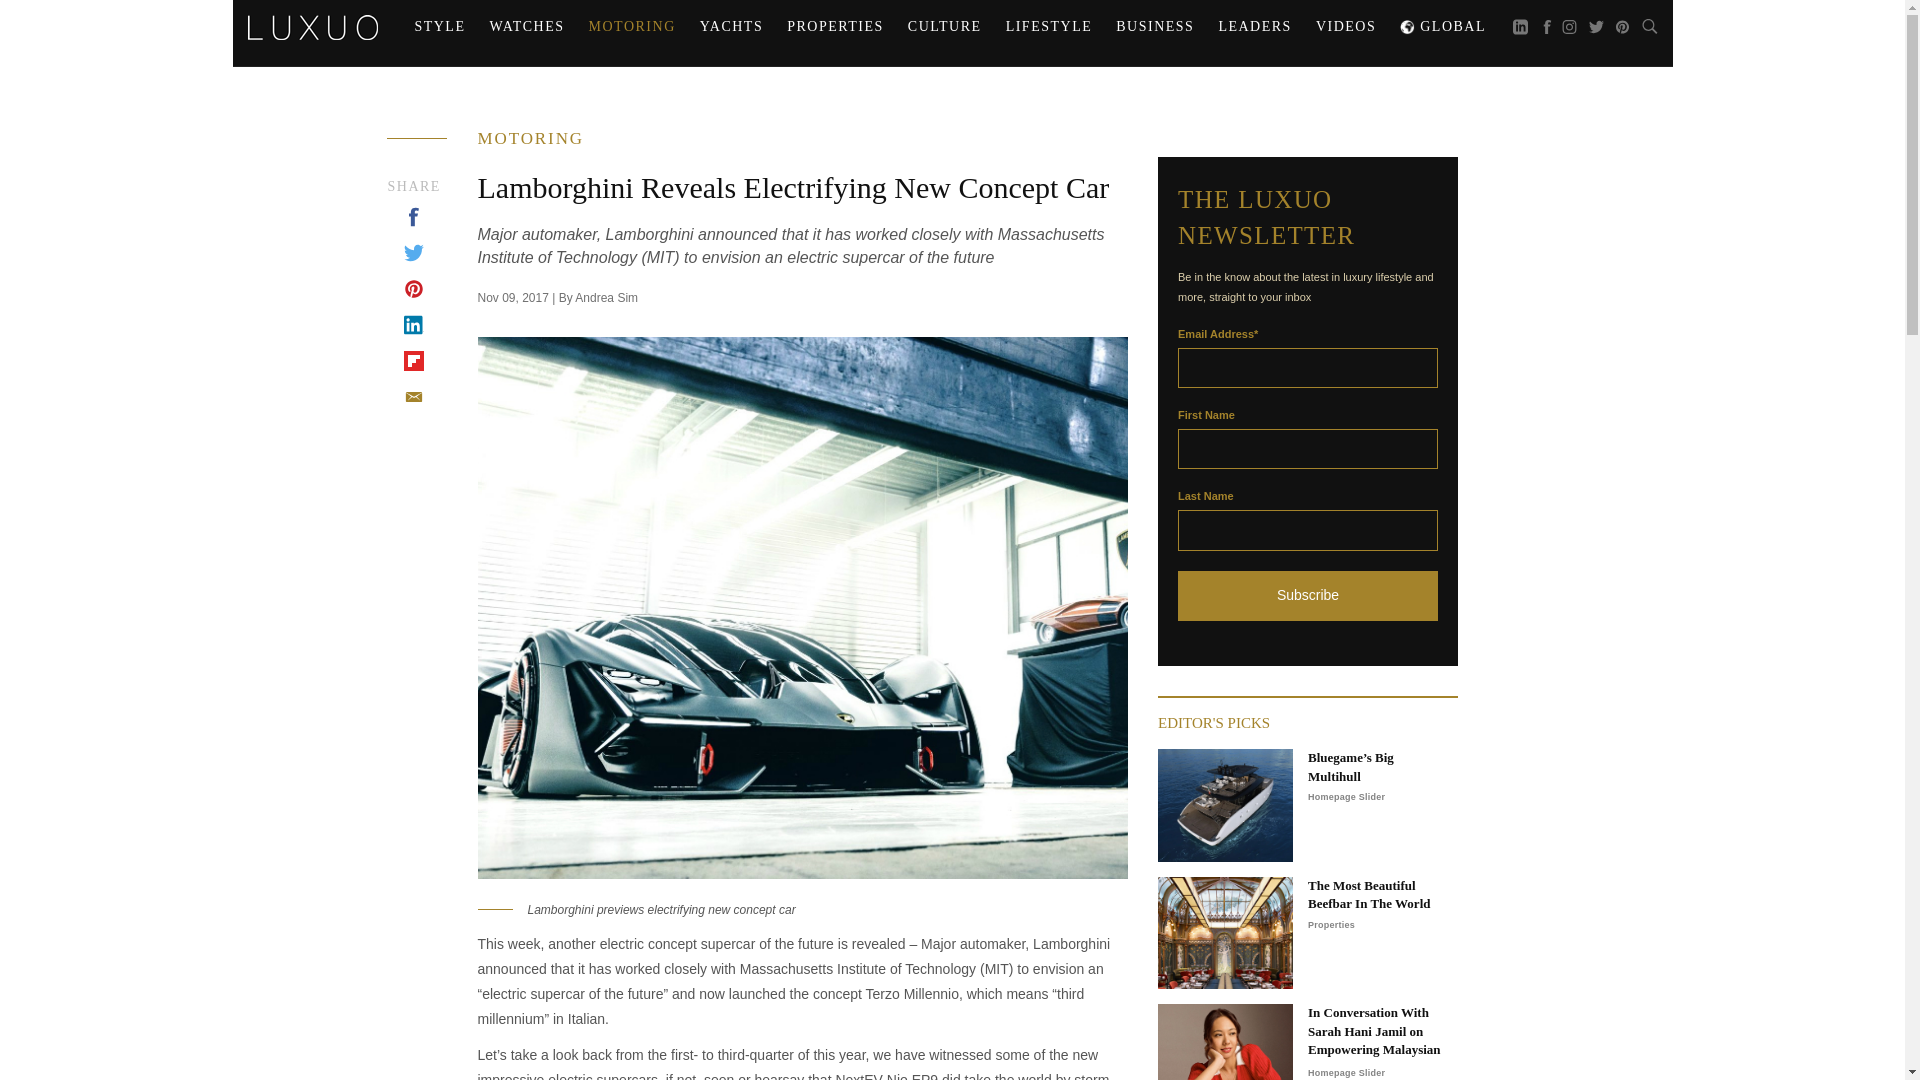  Describe the element at coordinates (731, 27) in the screenshot. I see `YACHTS` at that location.